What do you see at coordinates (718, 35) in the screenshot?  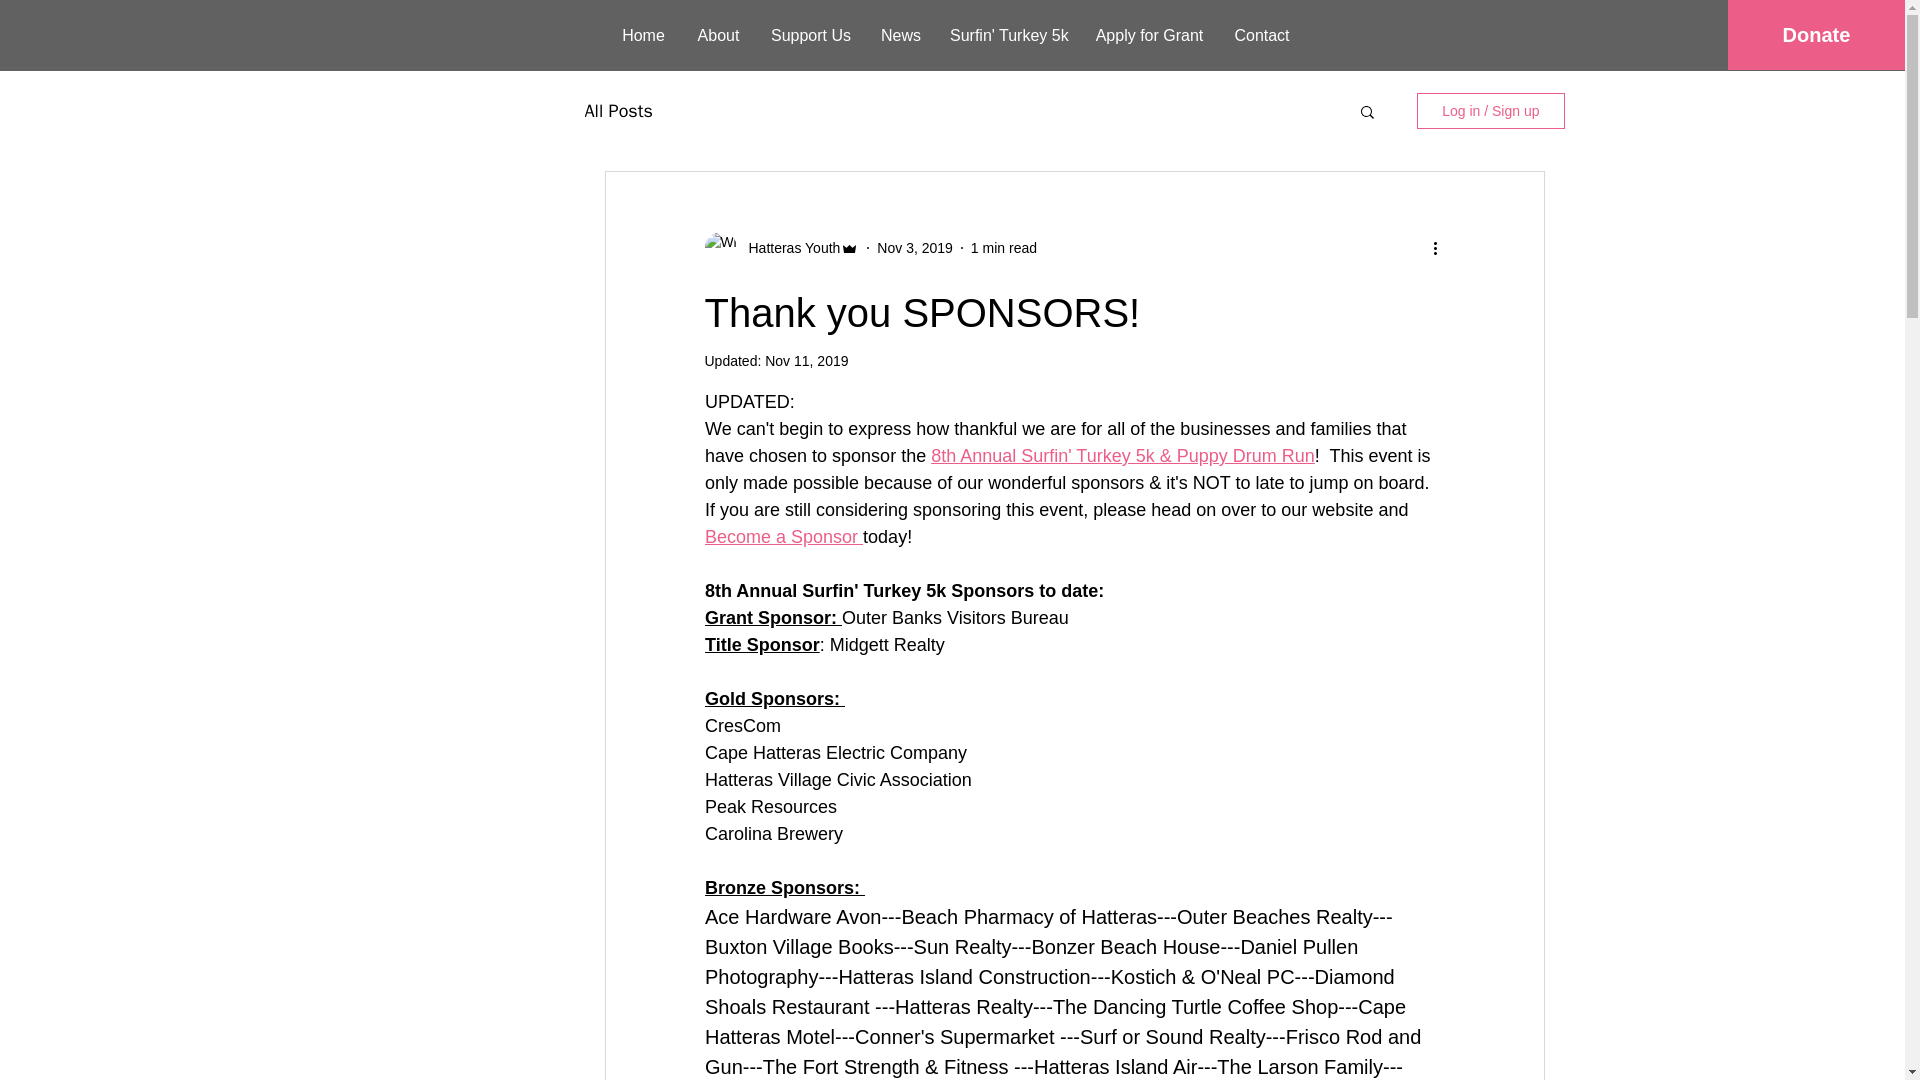 I see `About` at bounding box center [718, 35].